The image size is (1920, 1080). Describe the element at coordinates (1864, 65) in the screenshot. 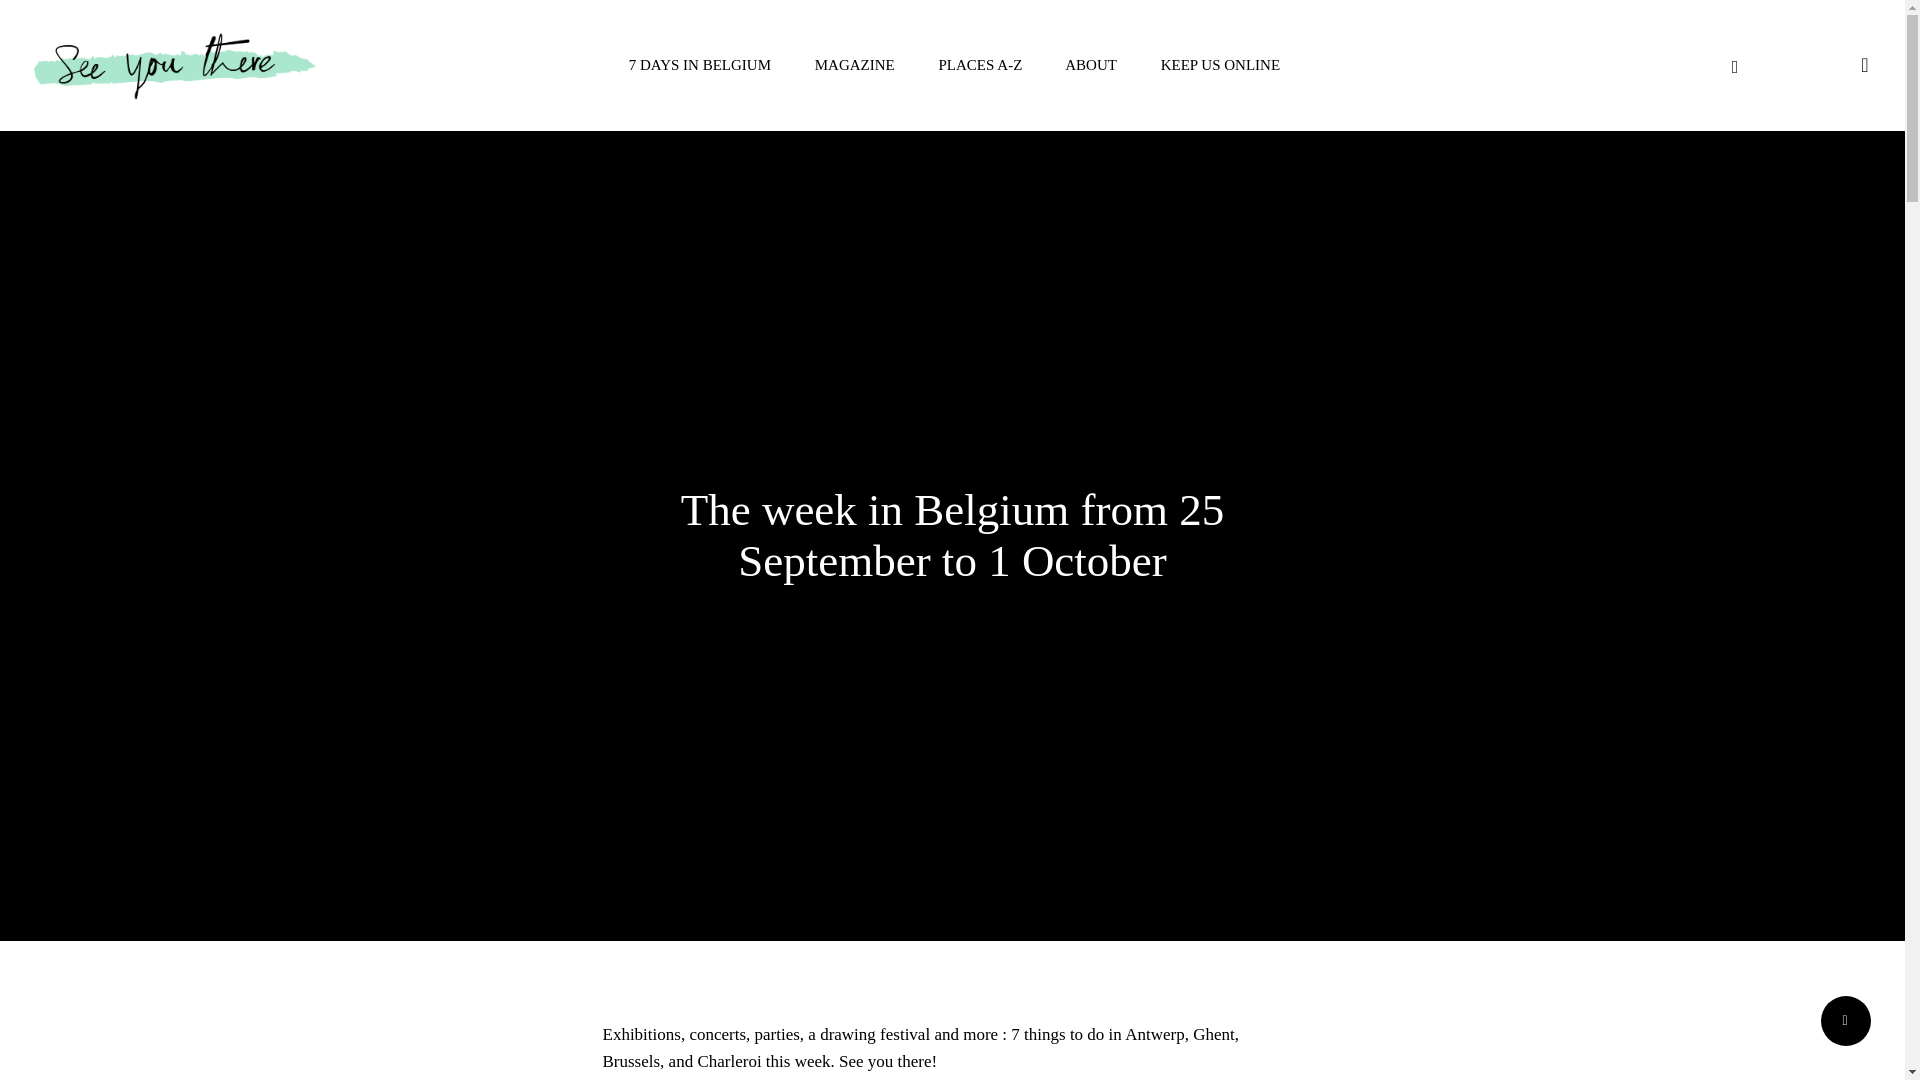

I see `search` at that location.